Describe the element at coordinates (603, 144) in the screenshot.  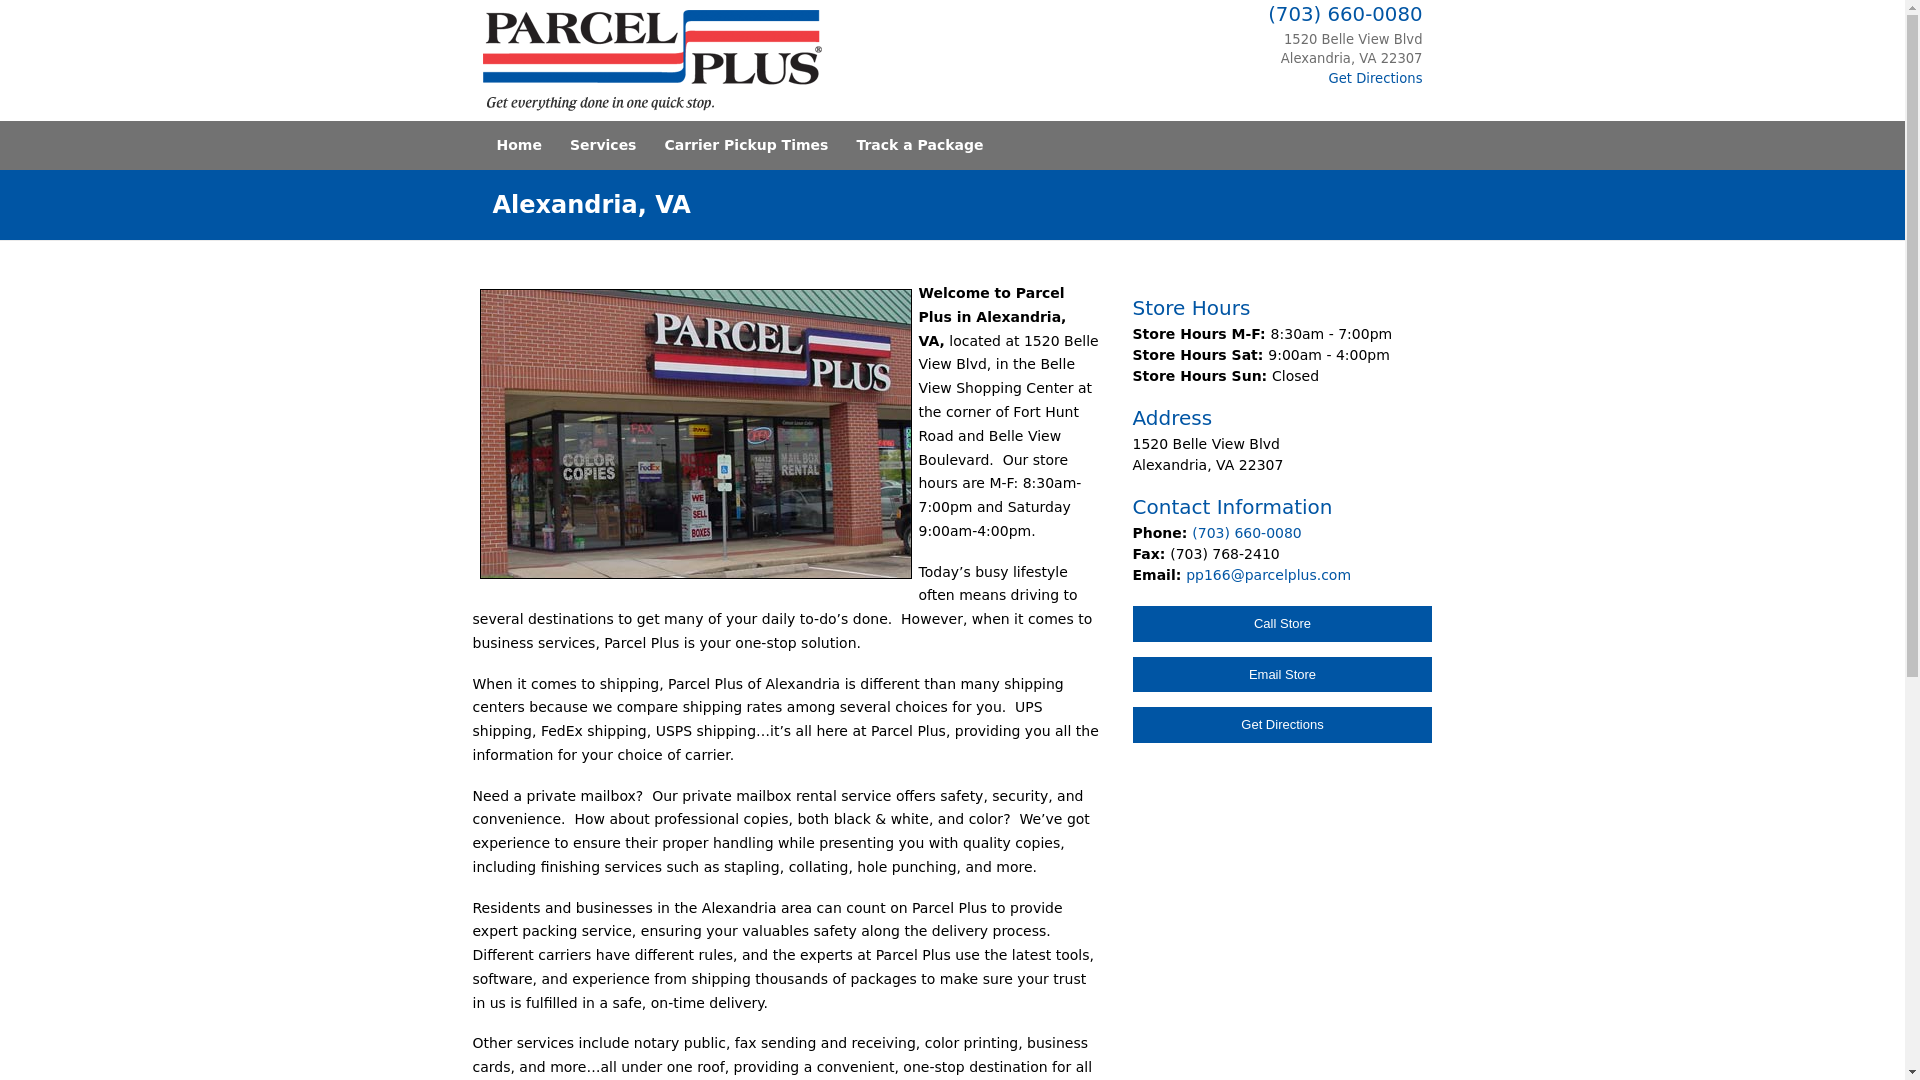
I see `Services` at that location.